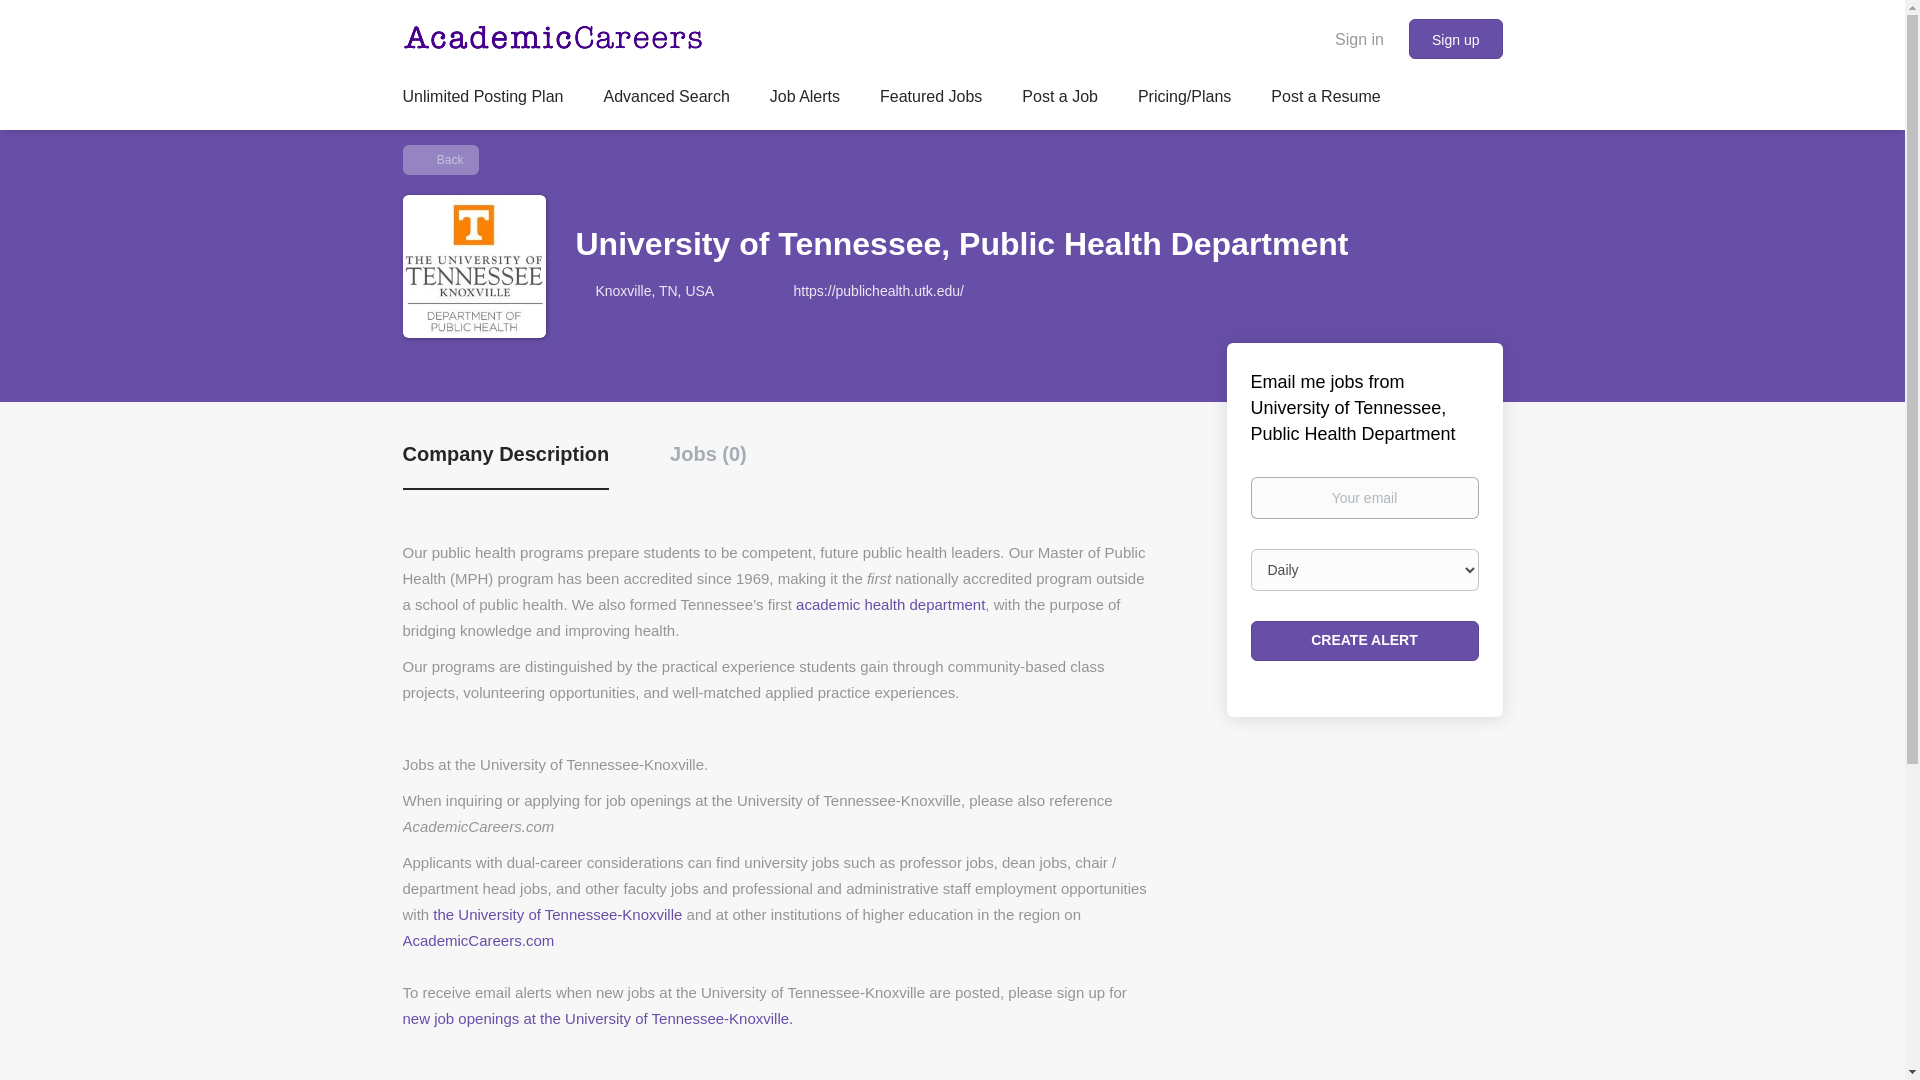  I want to click on the University of Tennessee-Knoxville, so click(557, 914).